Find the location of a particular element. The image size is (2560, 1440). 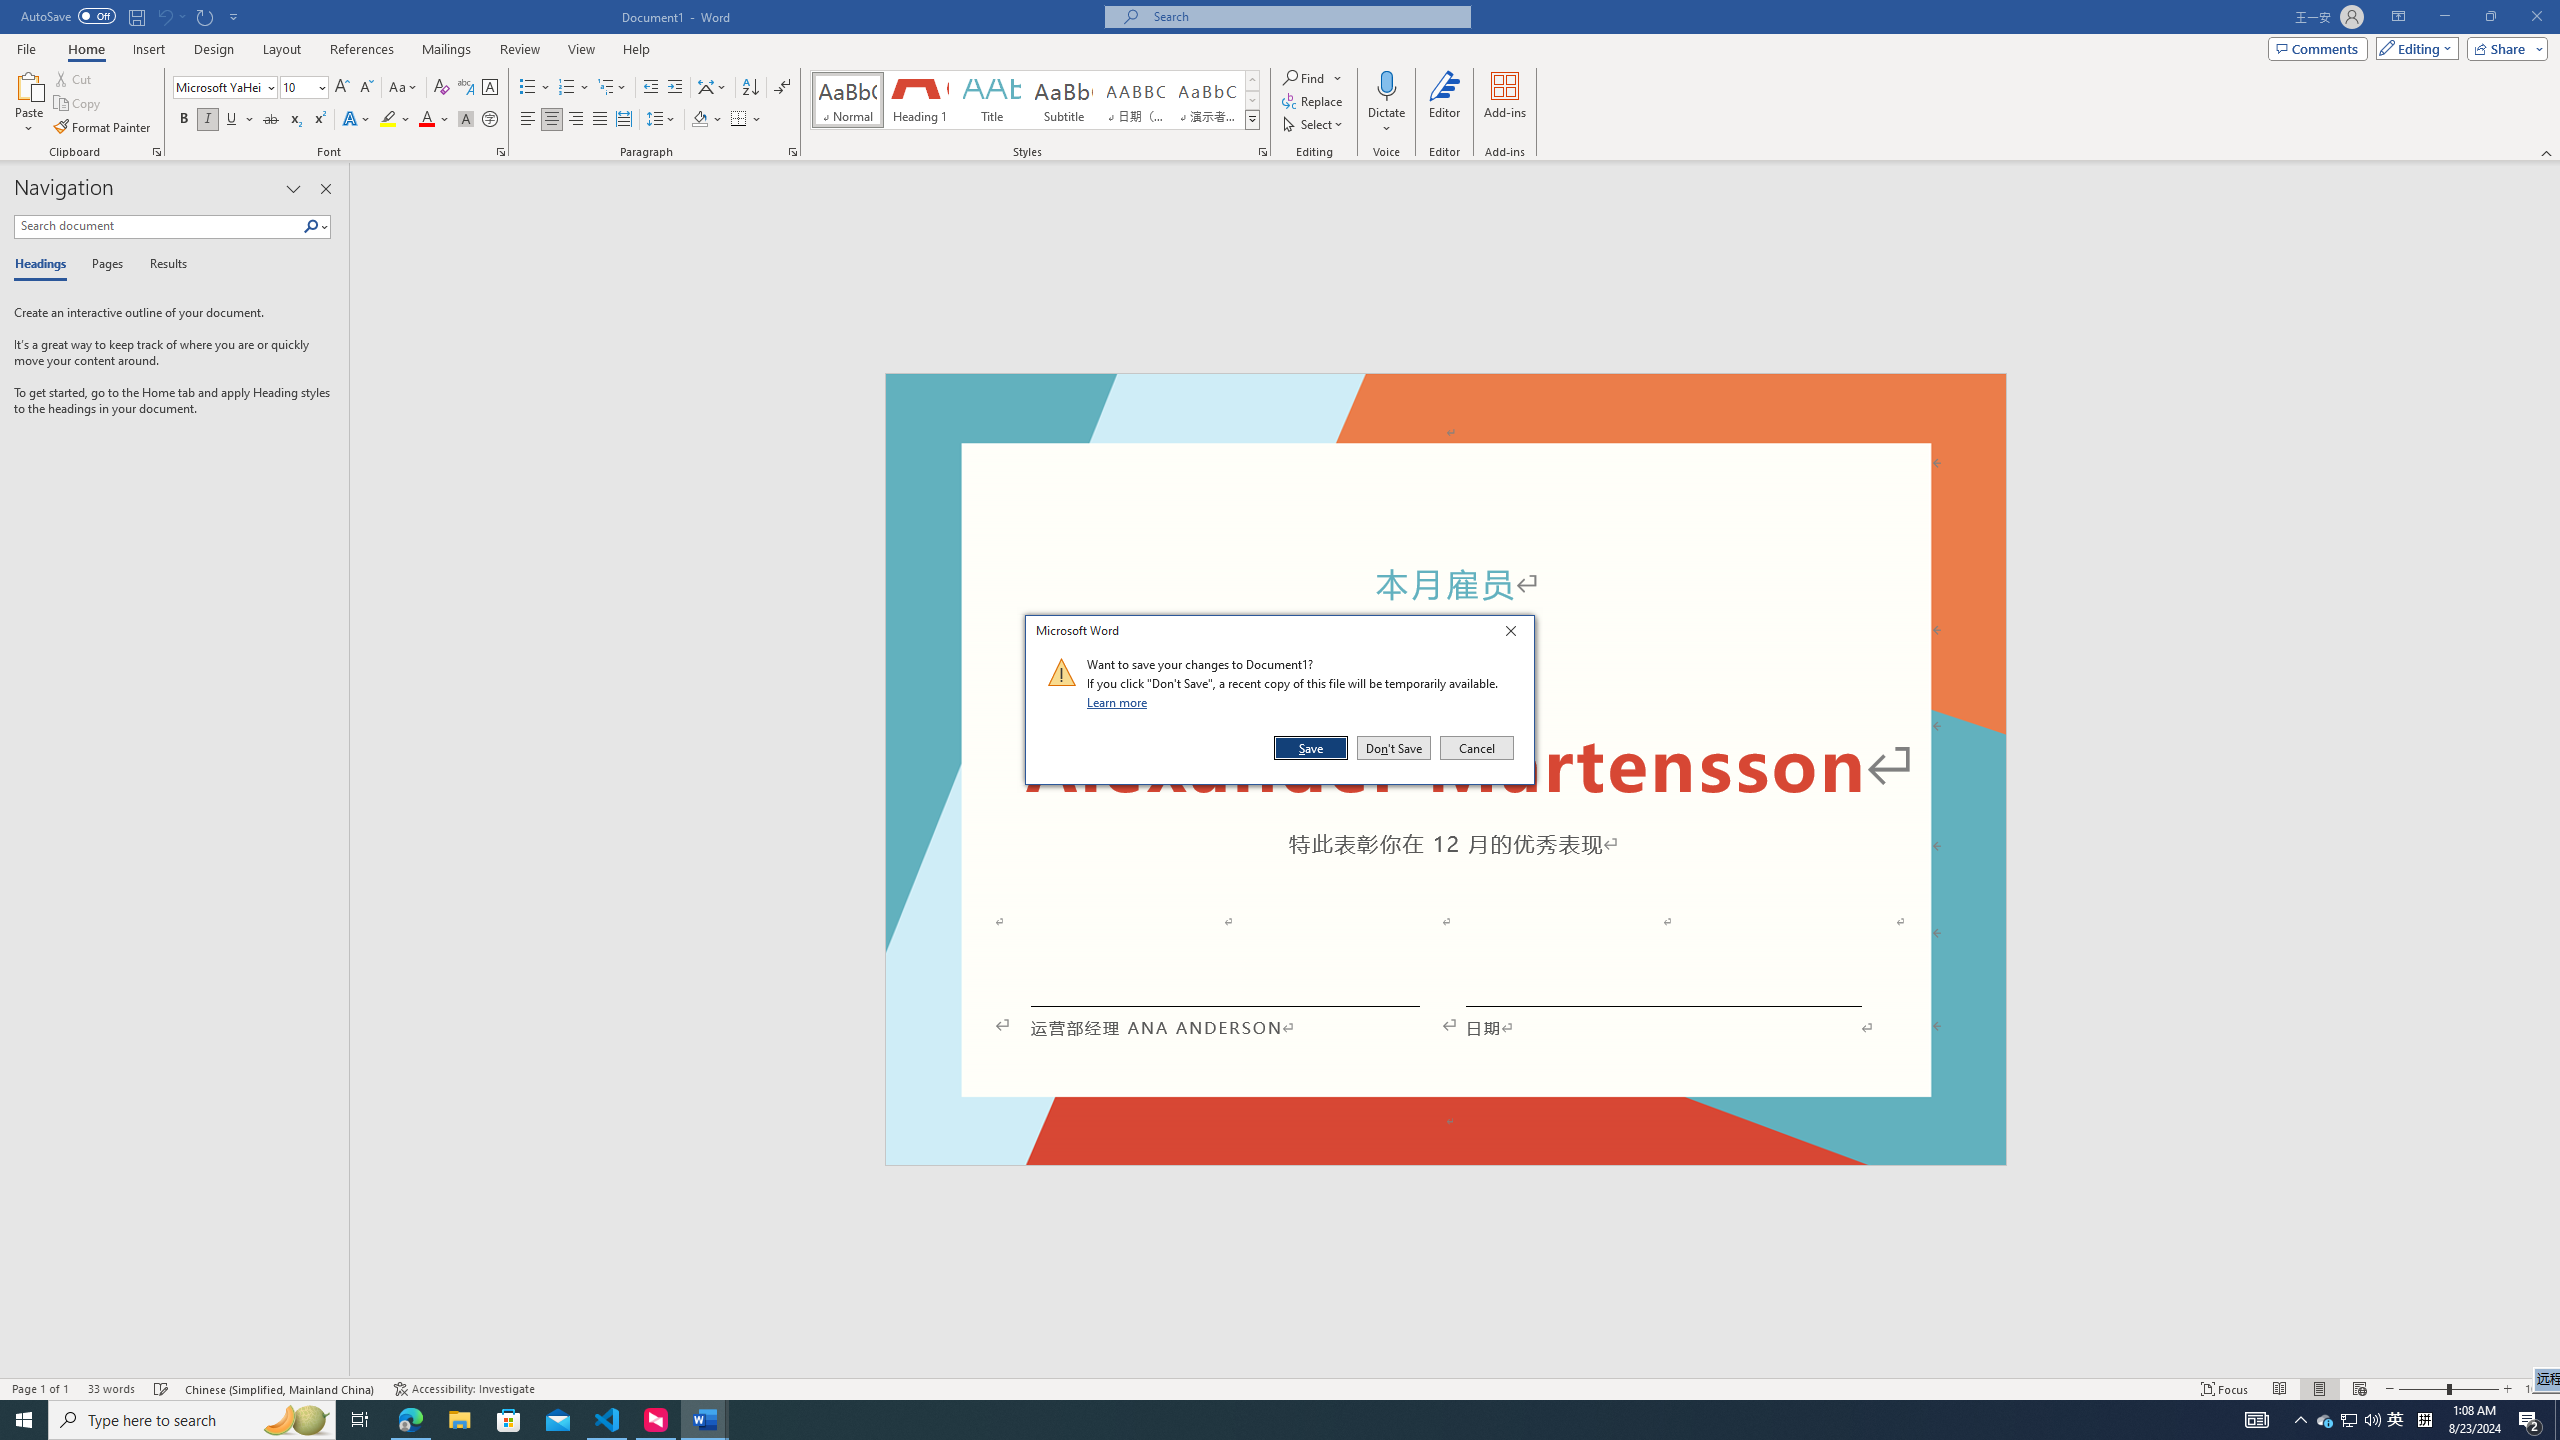

Subtitle is located at coordinates (1064, 100).